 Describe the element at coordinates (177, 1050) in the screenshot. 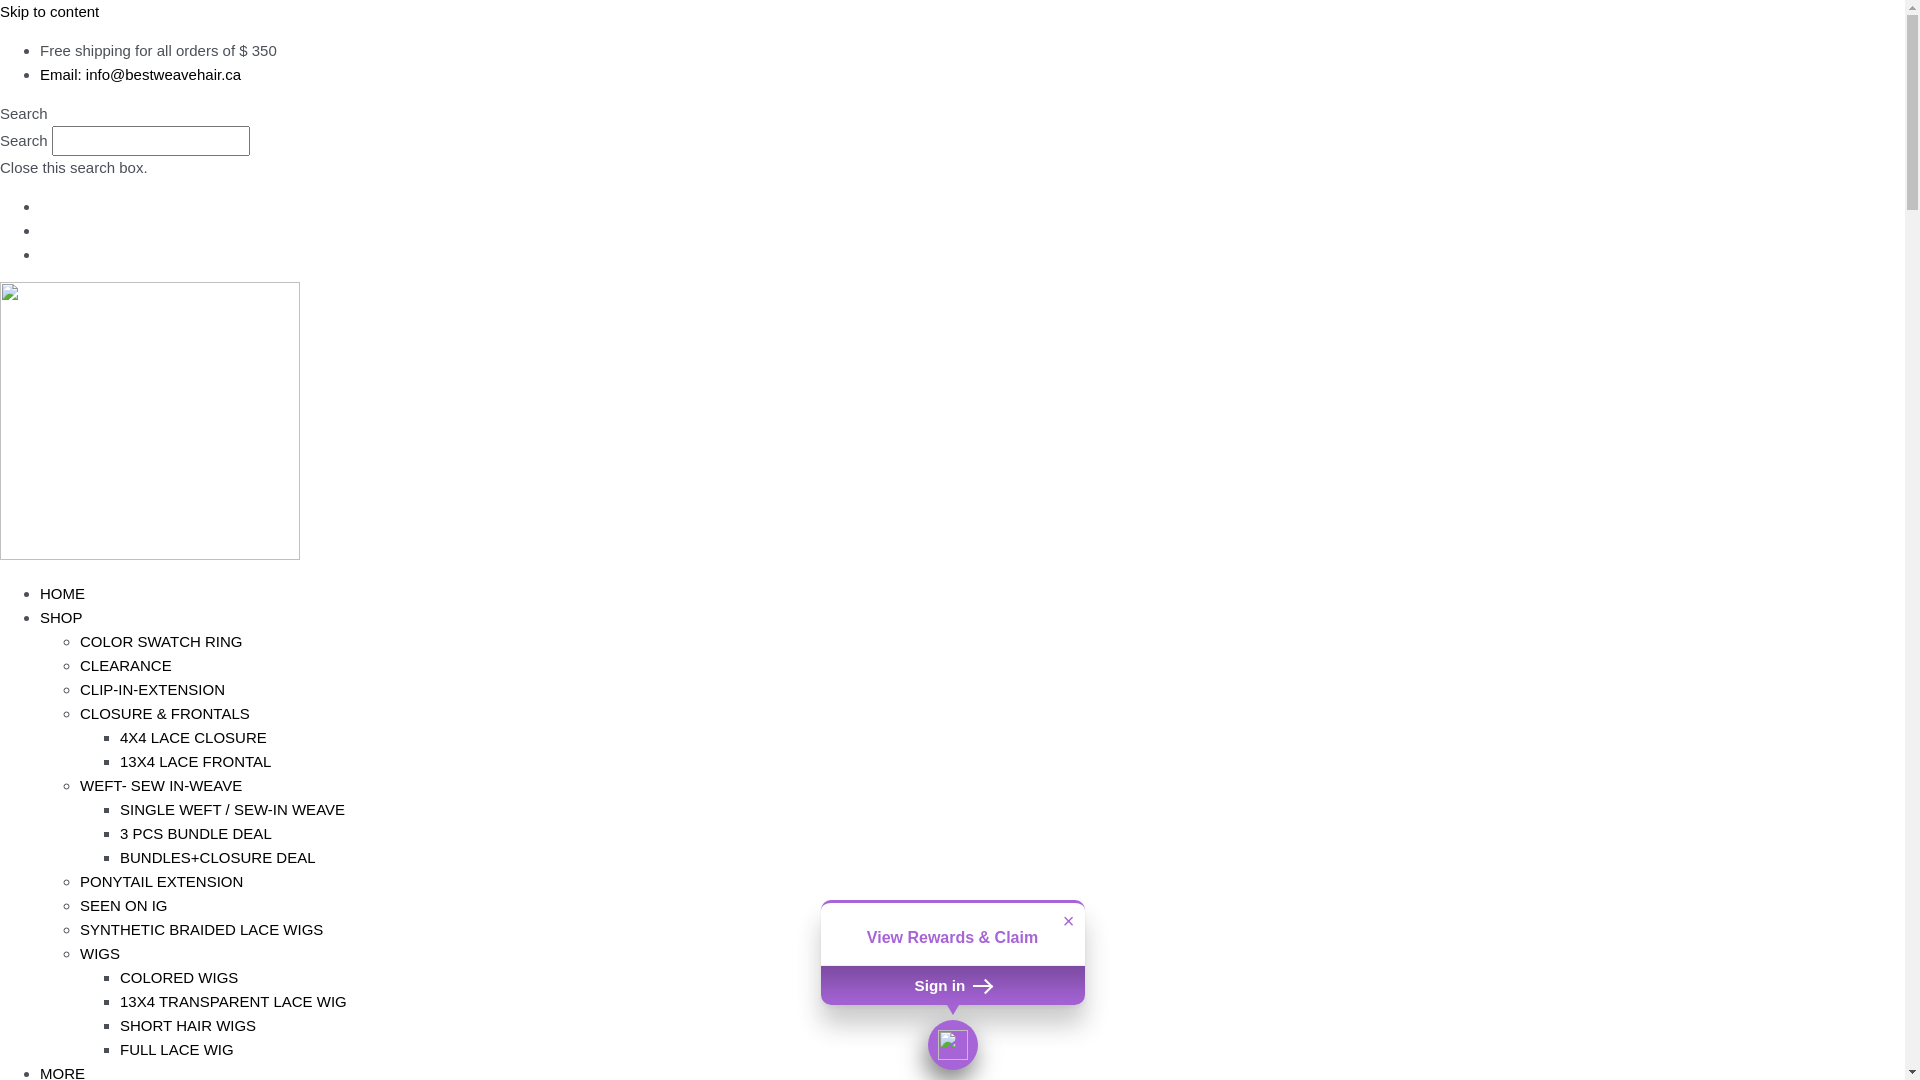

I see `FULL LACE WIG` at that location.